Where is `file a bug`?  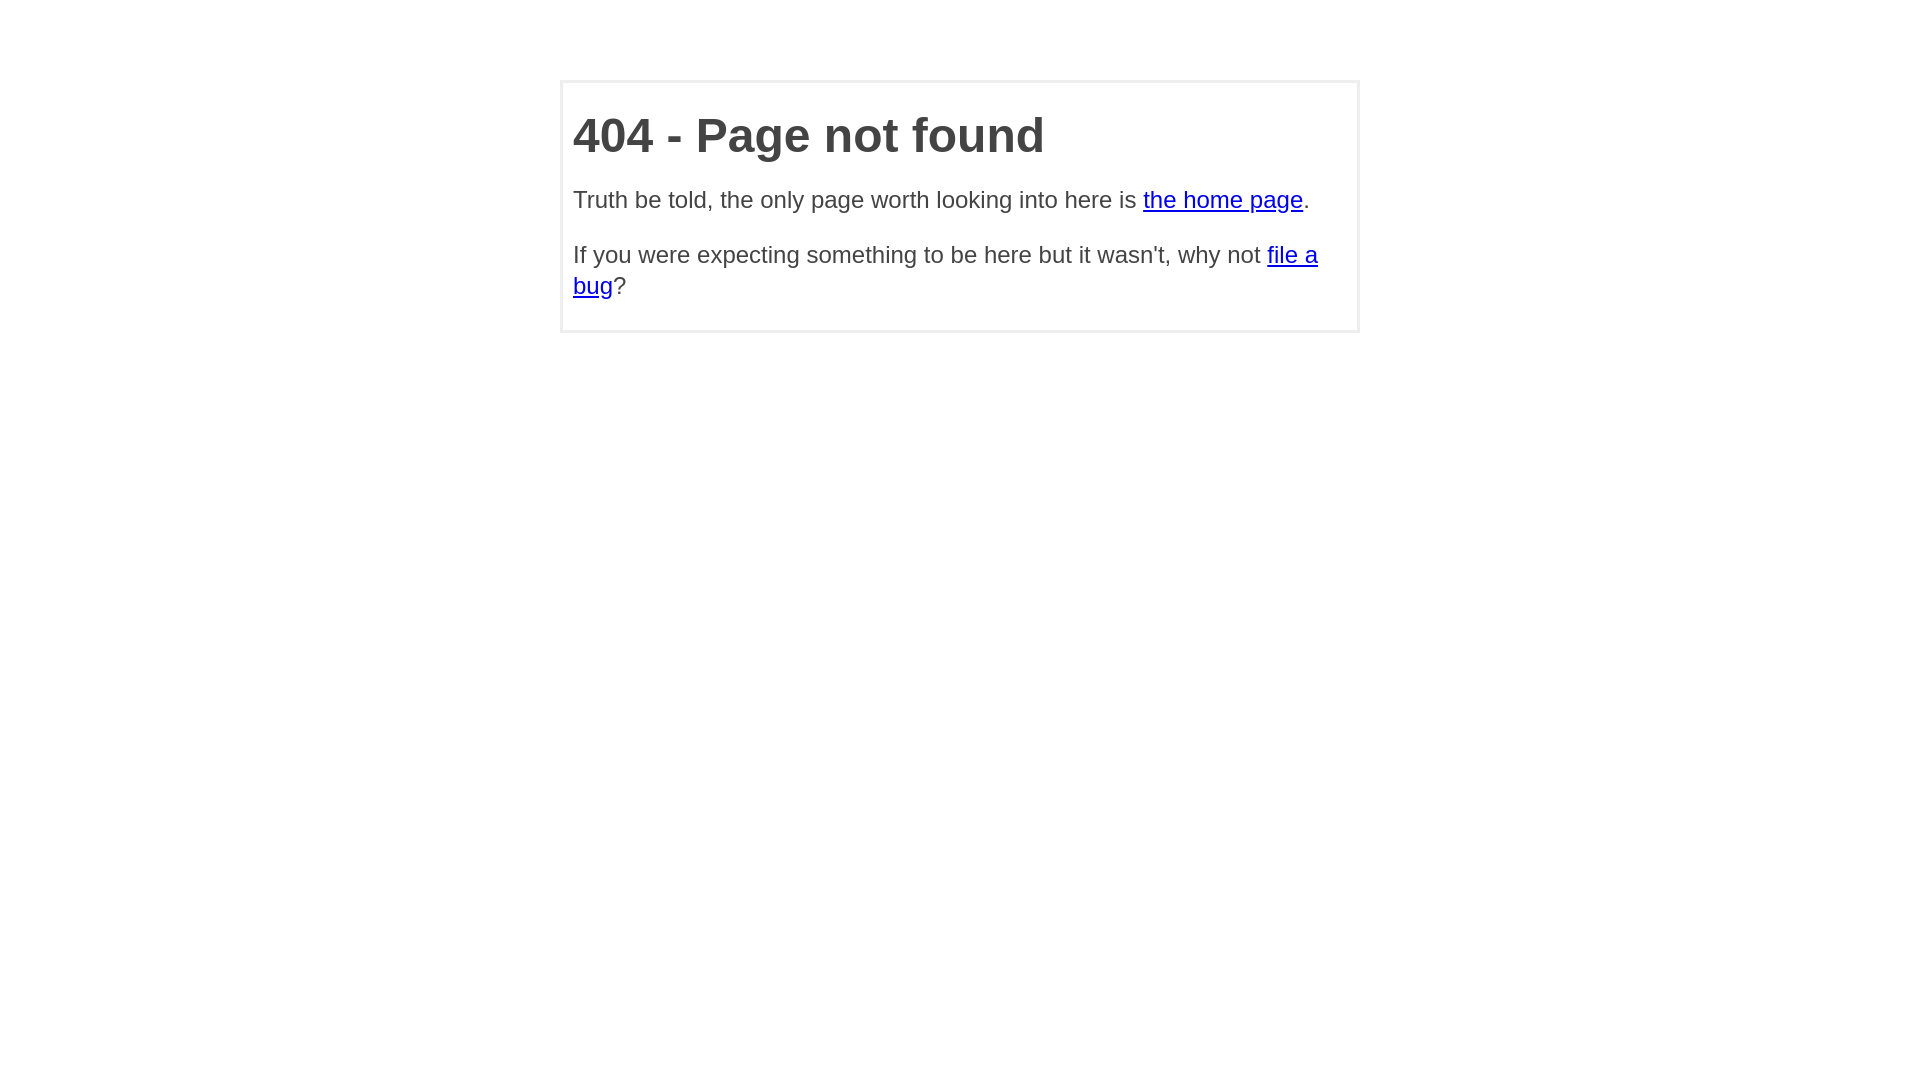 file a bug is located at coordinates (946, 270).